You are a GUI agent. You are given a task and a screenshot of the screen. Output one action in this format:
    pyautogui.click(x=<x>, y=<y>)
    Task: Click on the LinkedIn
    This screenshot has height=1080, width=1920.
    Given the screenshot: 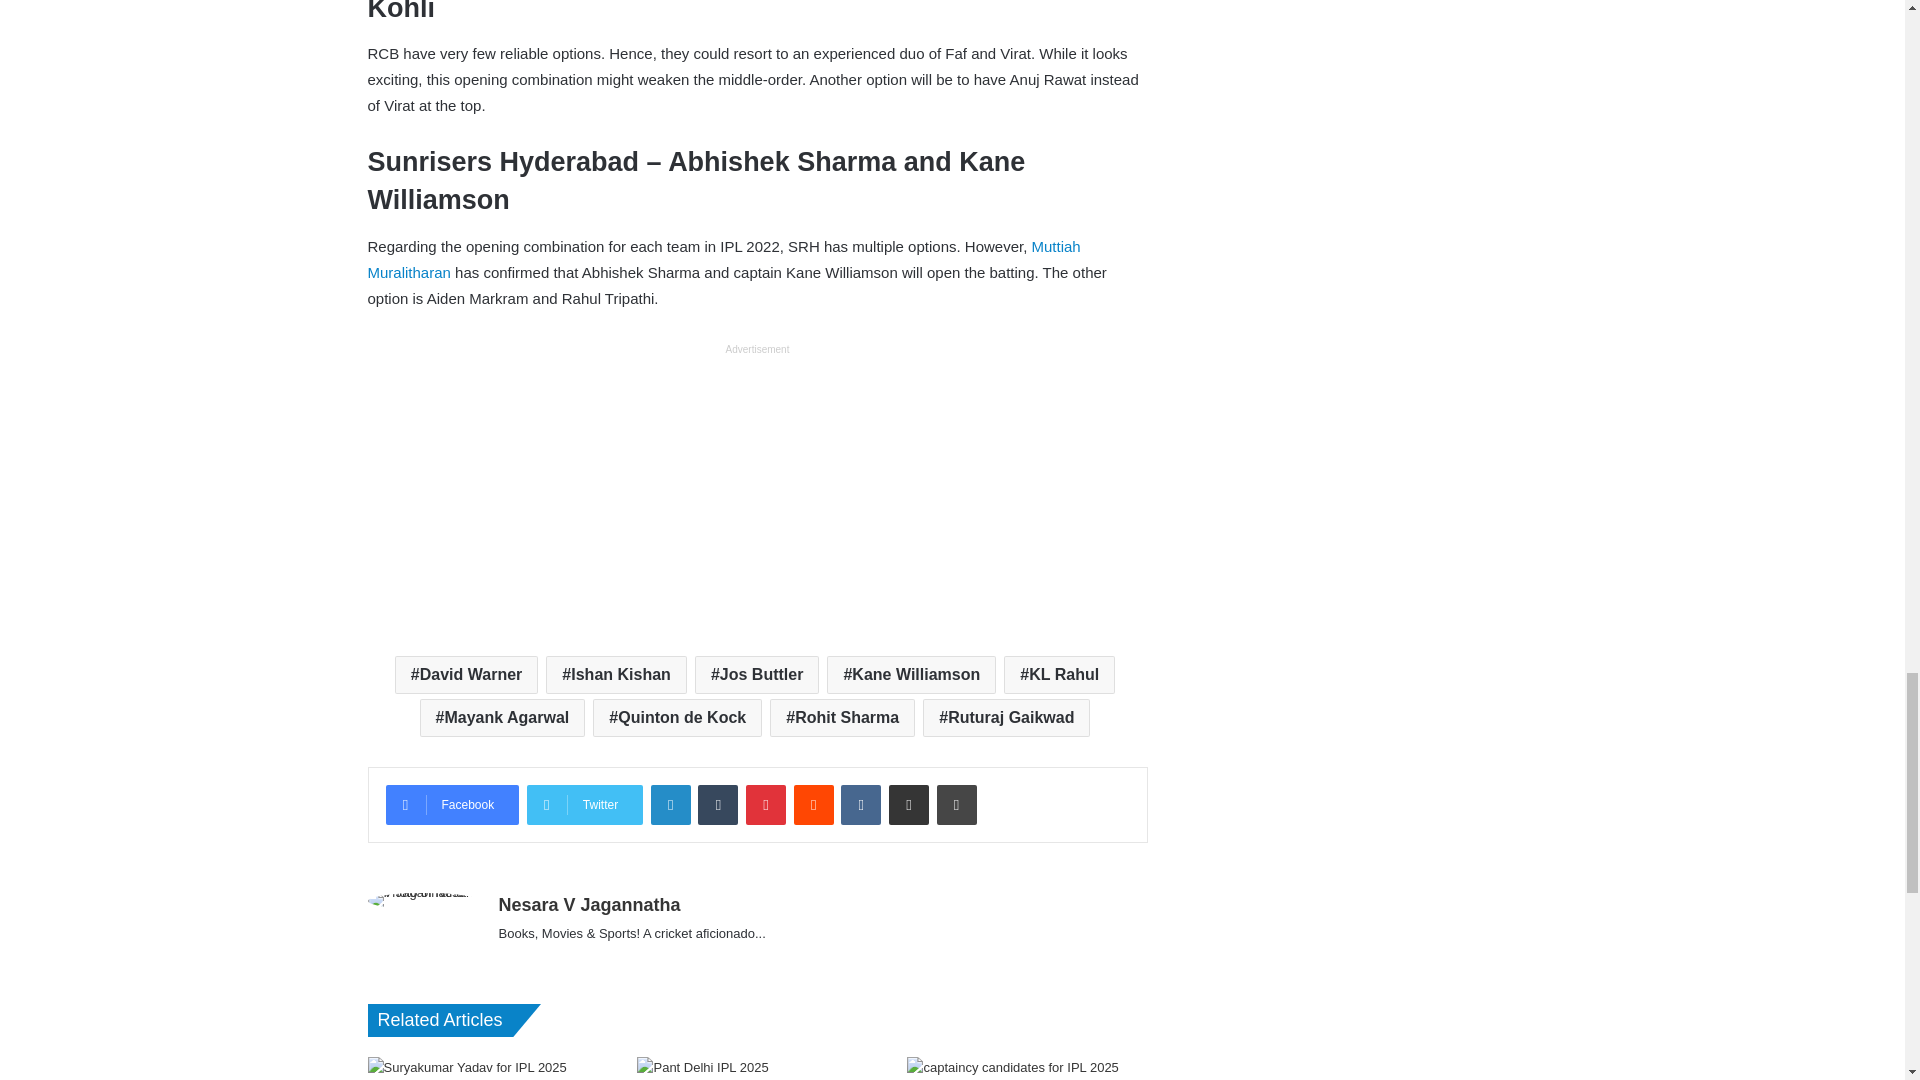 What is the action you would take?
    pyautogui.click(x=670, y=805)
    